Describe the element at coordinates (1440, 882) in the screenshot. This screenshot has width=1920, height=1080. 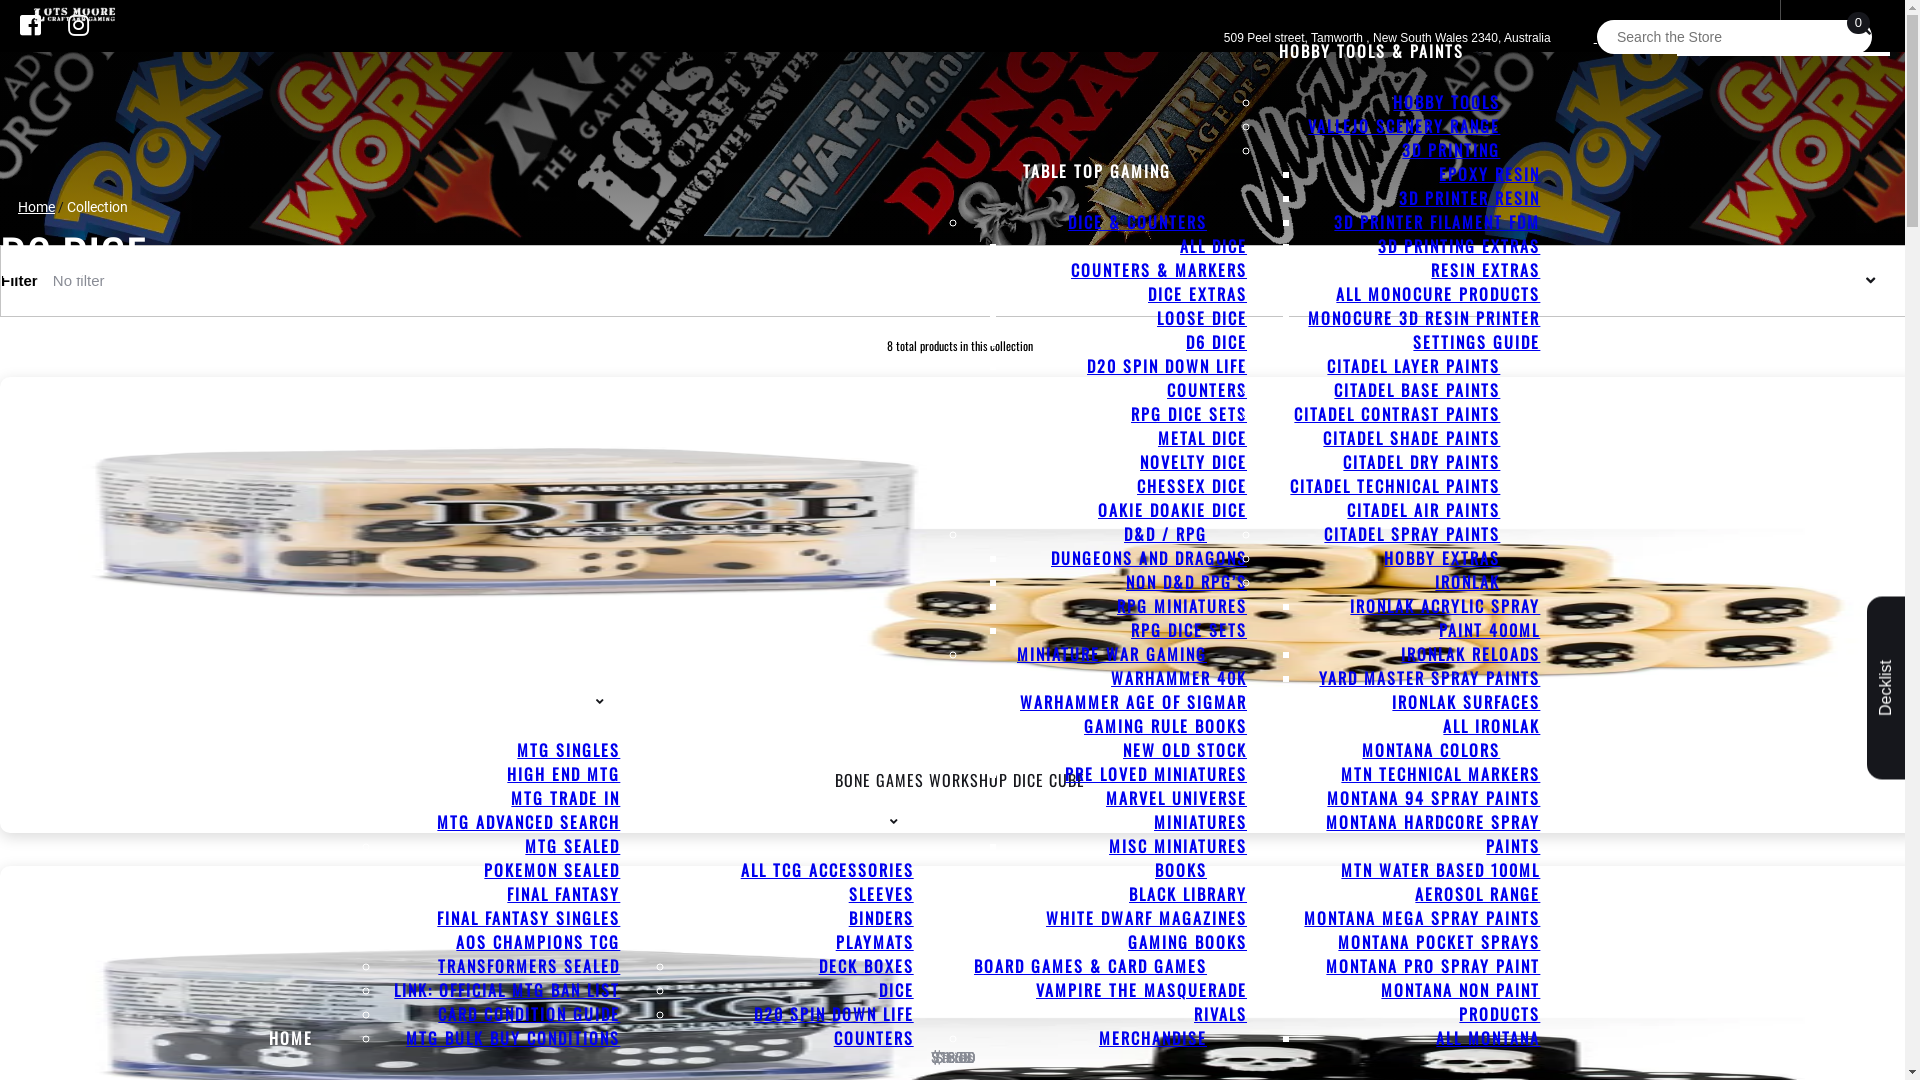
I see `MTN WATER BASED 100ML AEROSOL RANGE` at that location.